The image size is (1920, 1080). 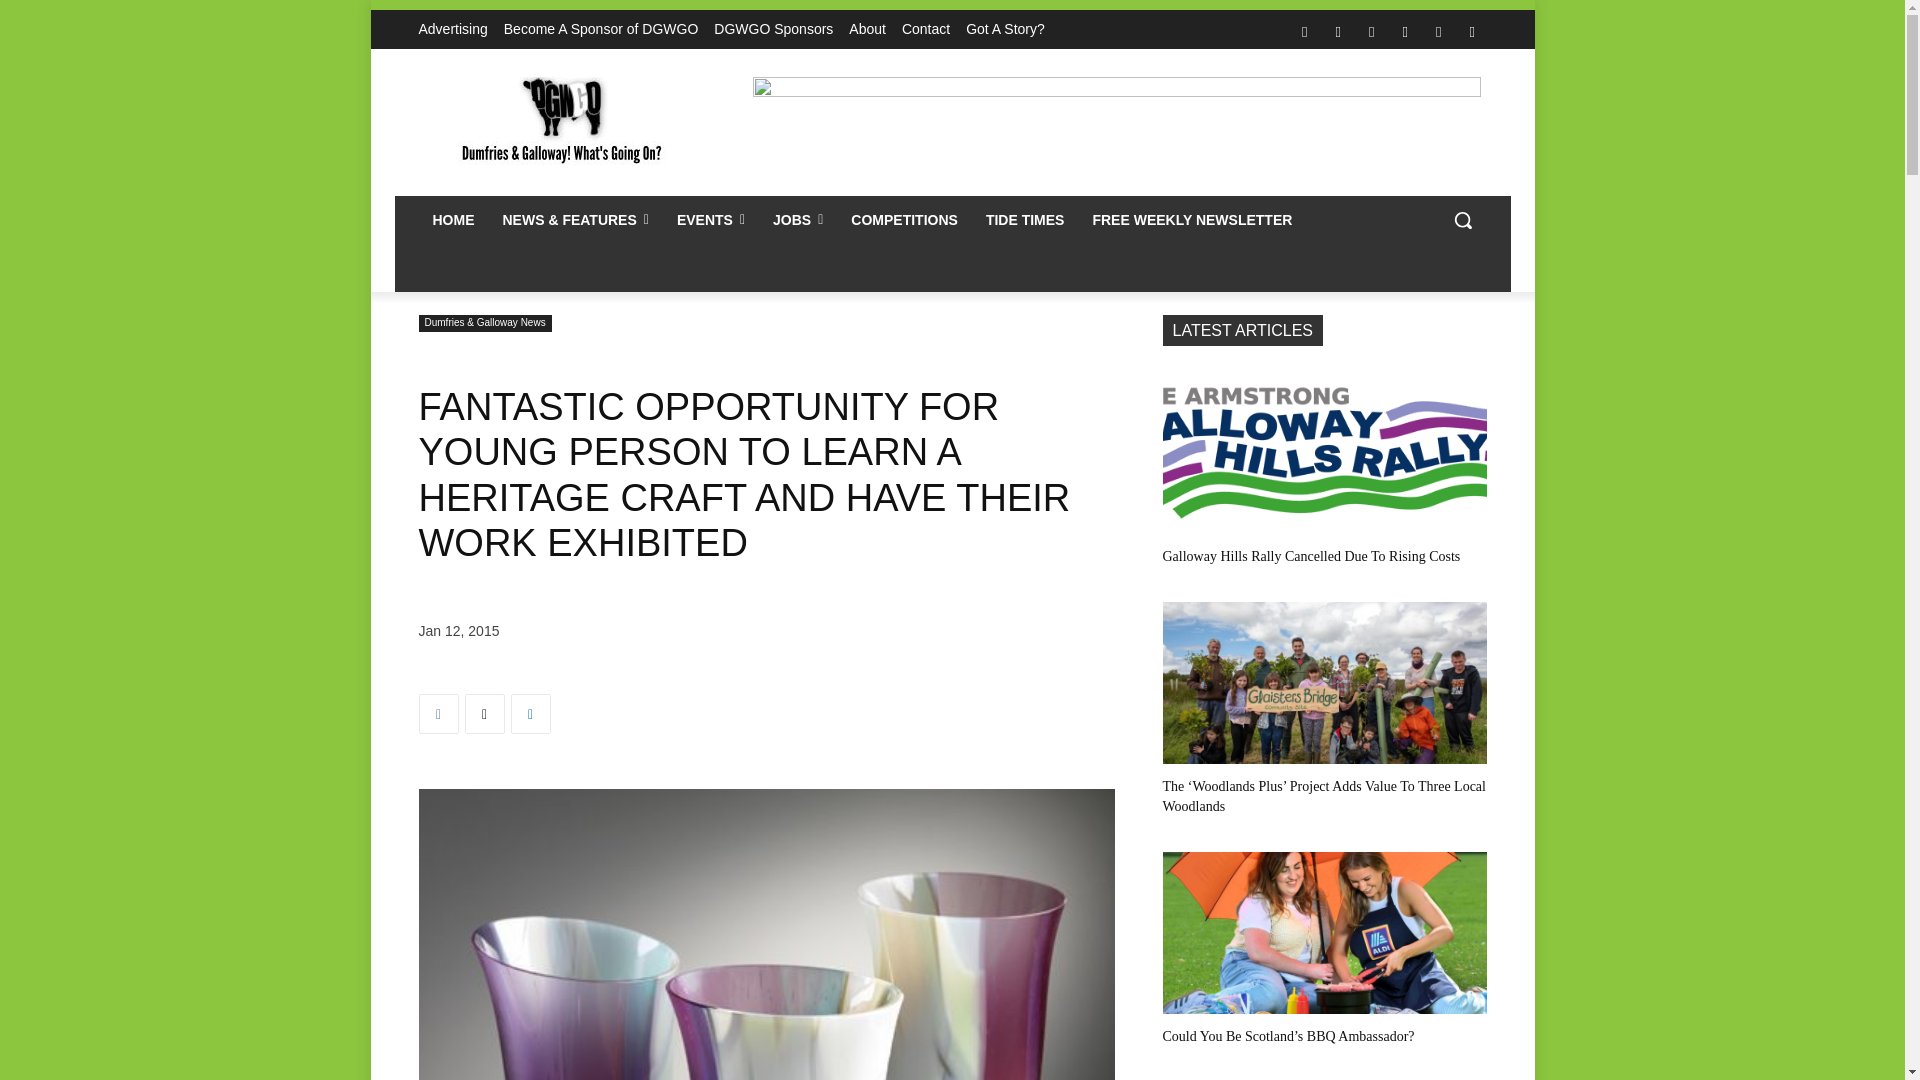 I want to click on Become A Sponsor of DGWGO, so click(x=600, y=29).